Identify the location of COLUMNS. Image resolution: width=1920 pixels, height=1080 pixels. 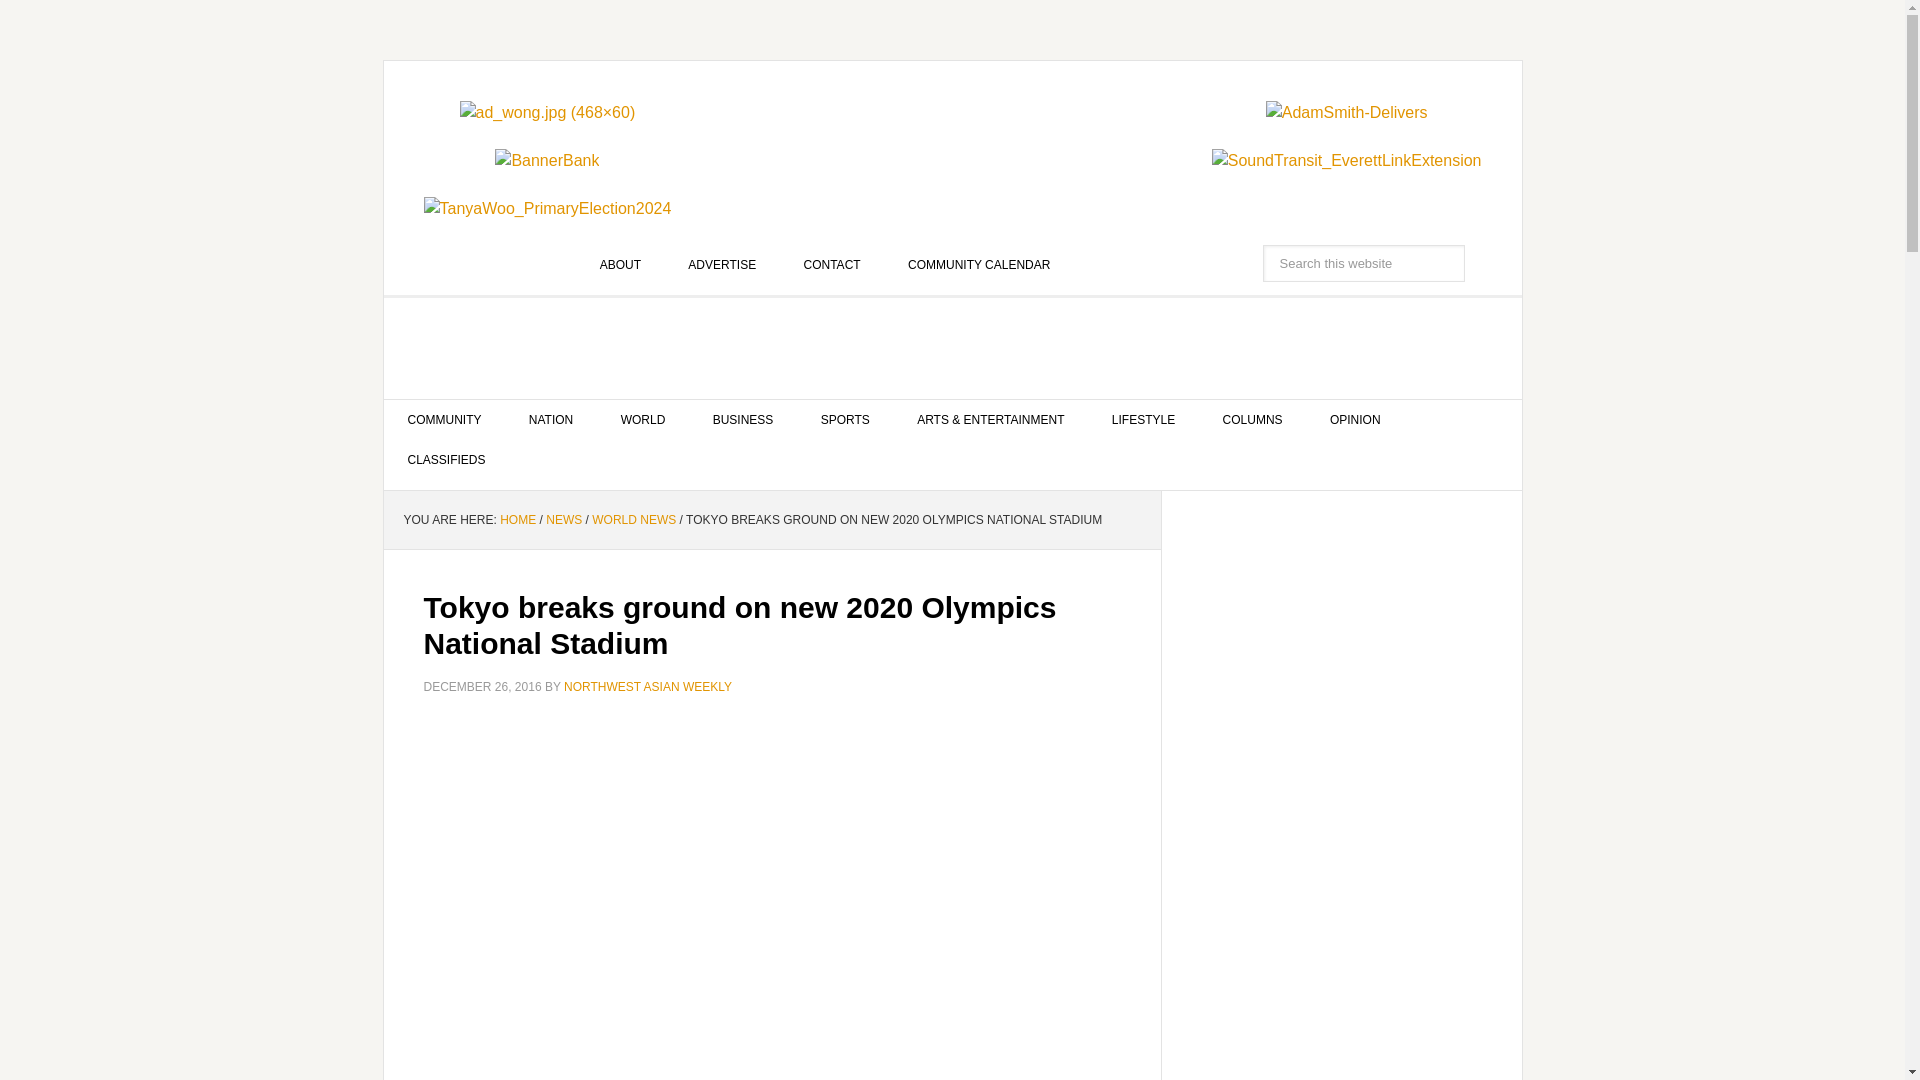
(1252, 419).